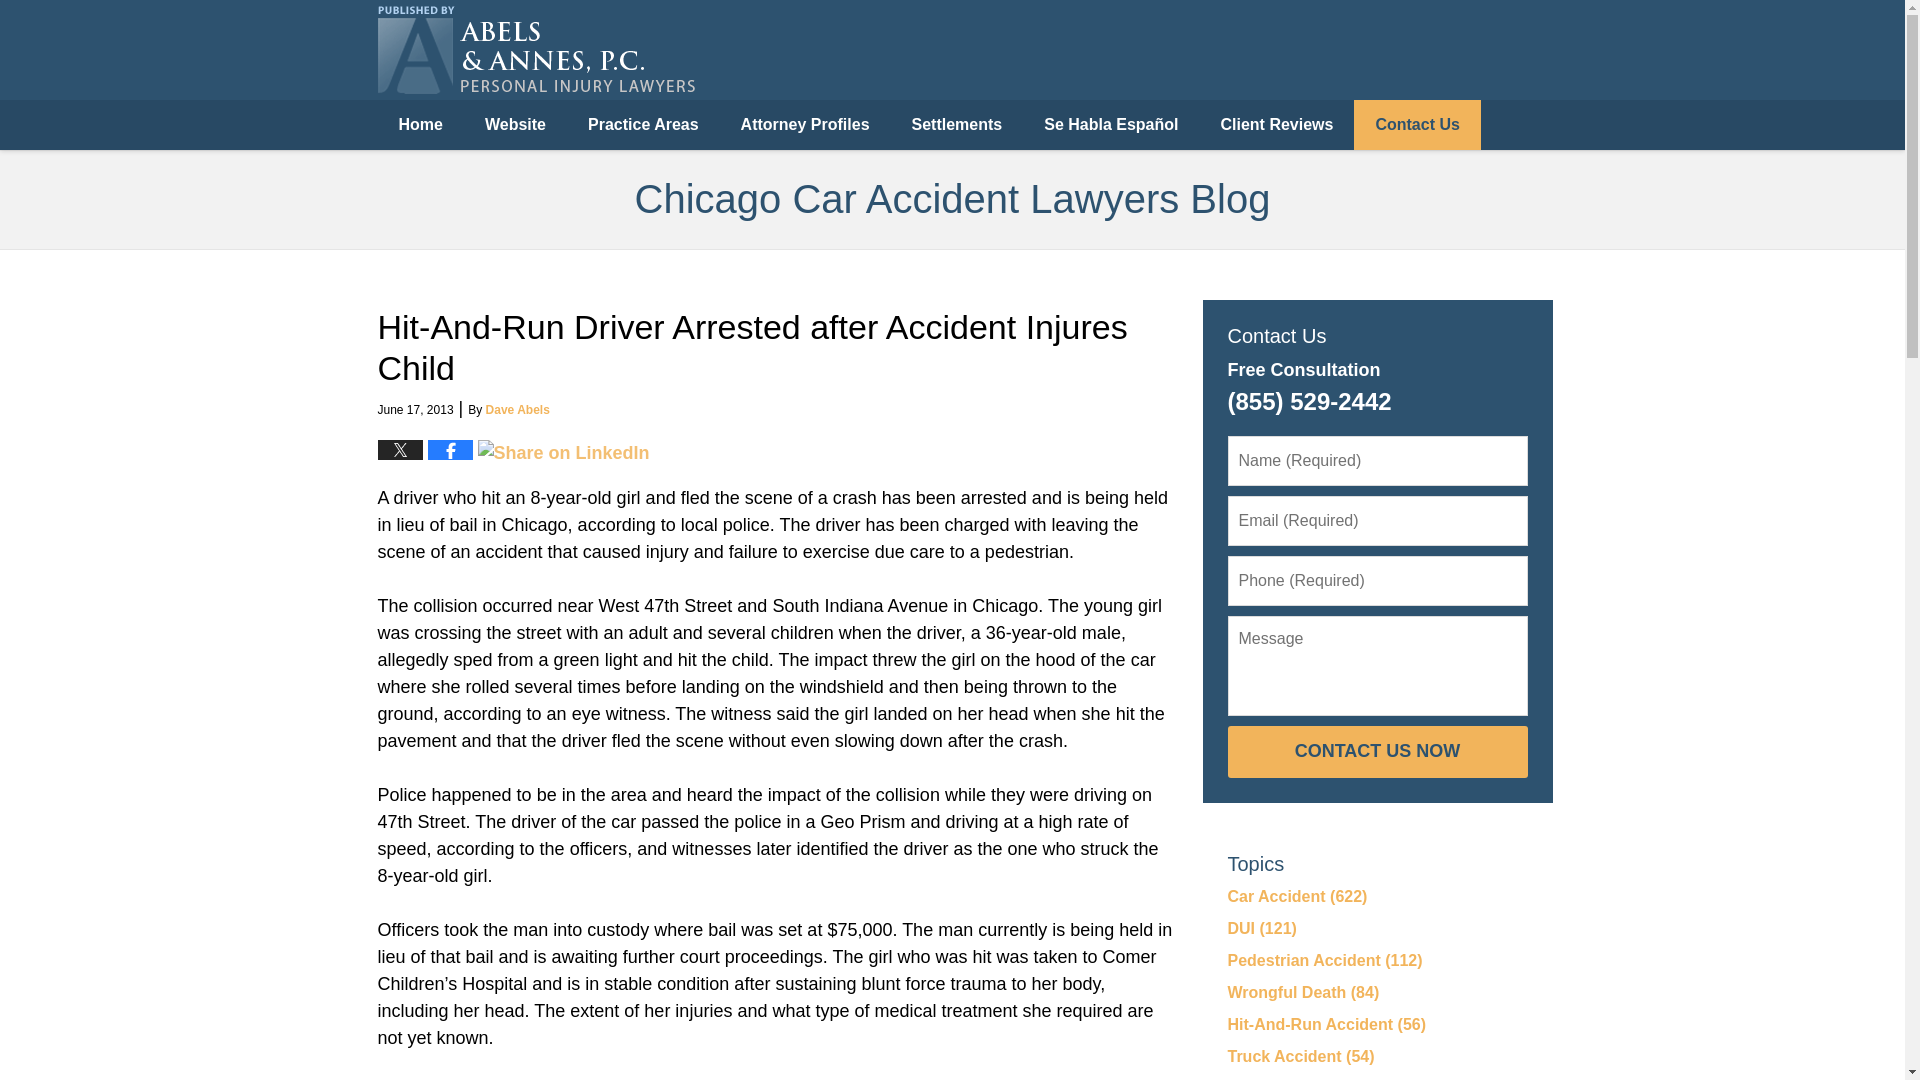  Describe the element at coordinates (536, 50) in the screenshot. I see `Chicago Car Accident Lawyers Blog` at that location.